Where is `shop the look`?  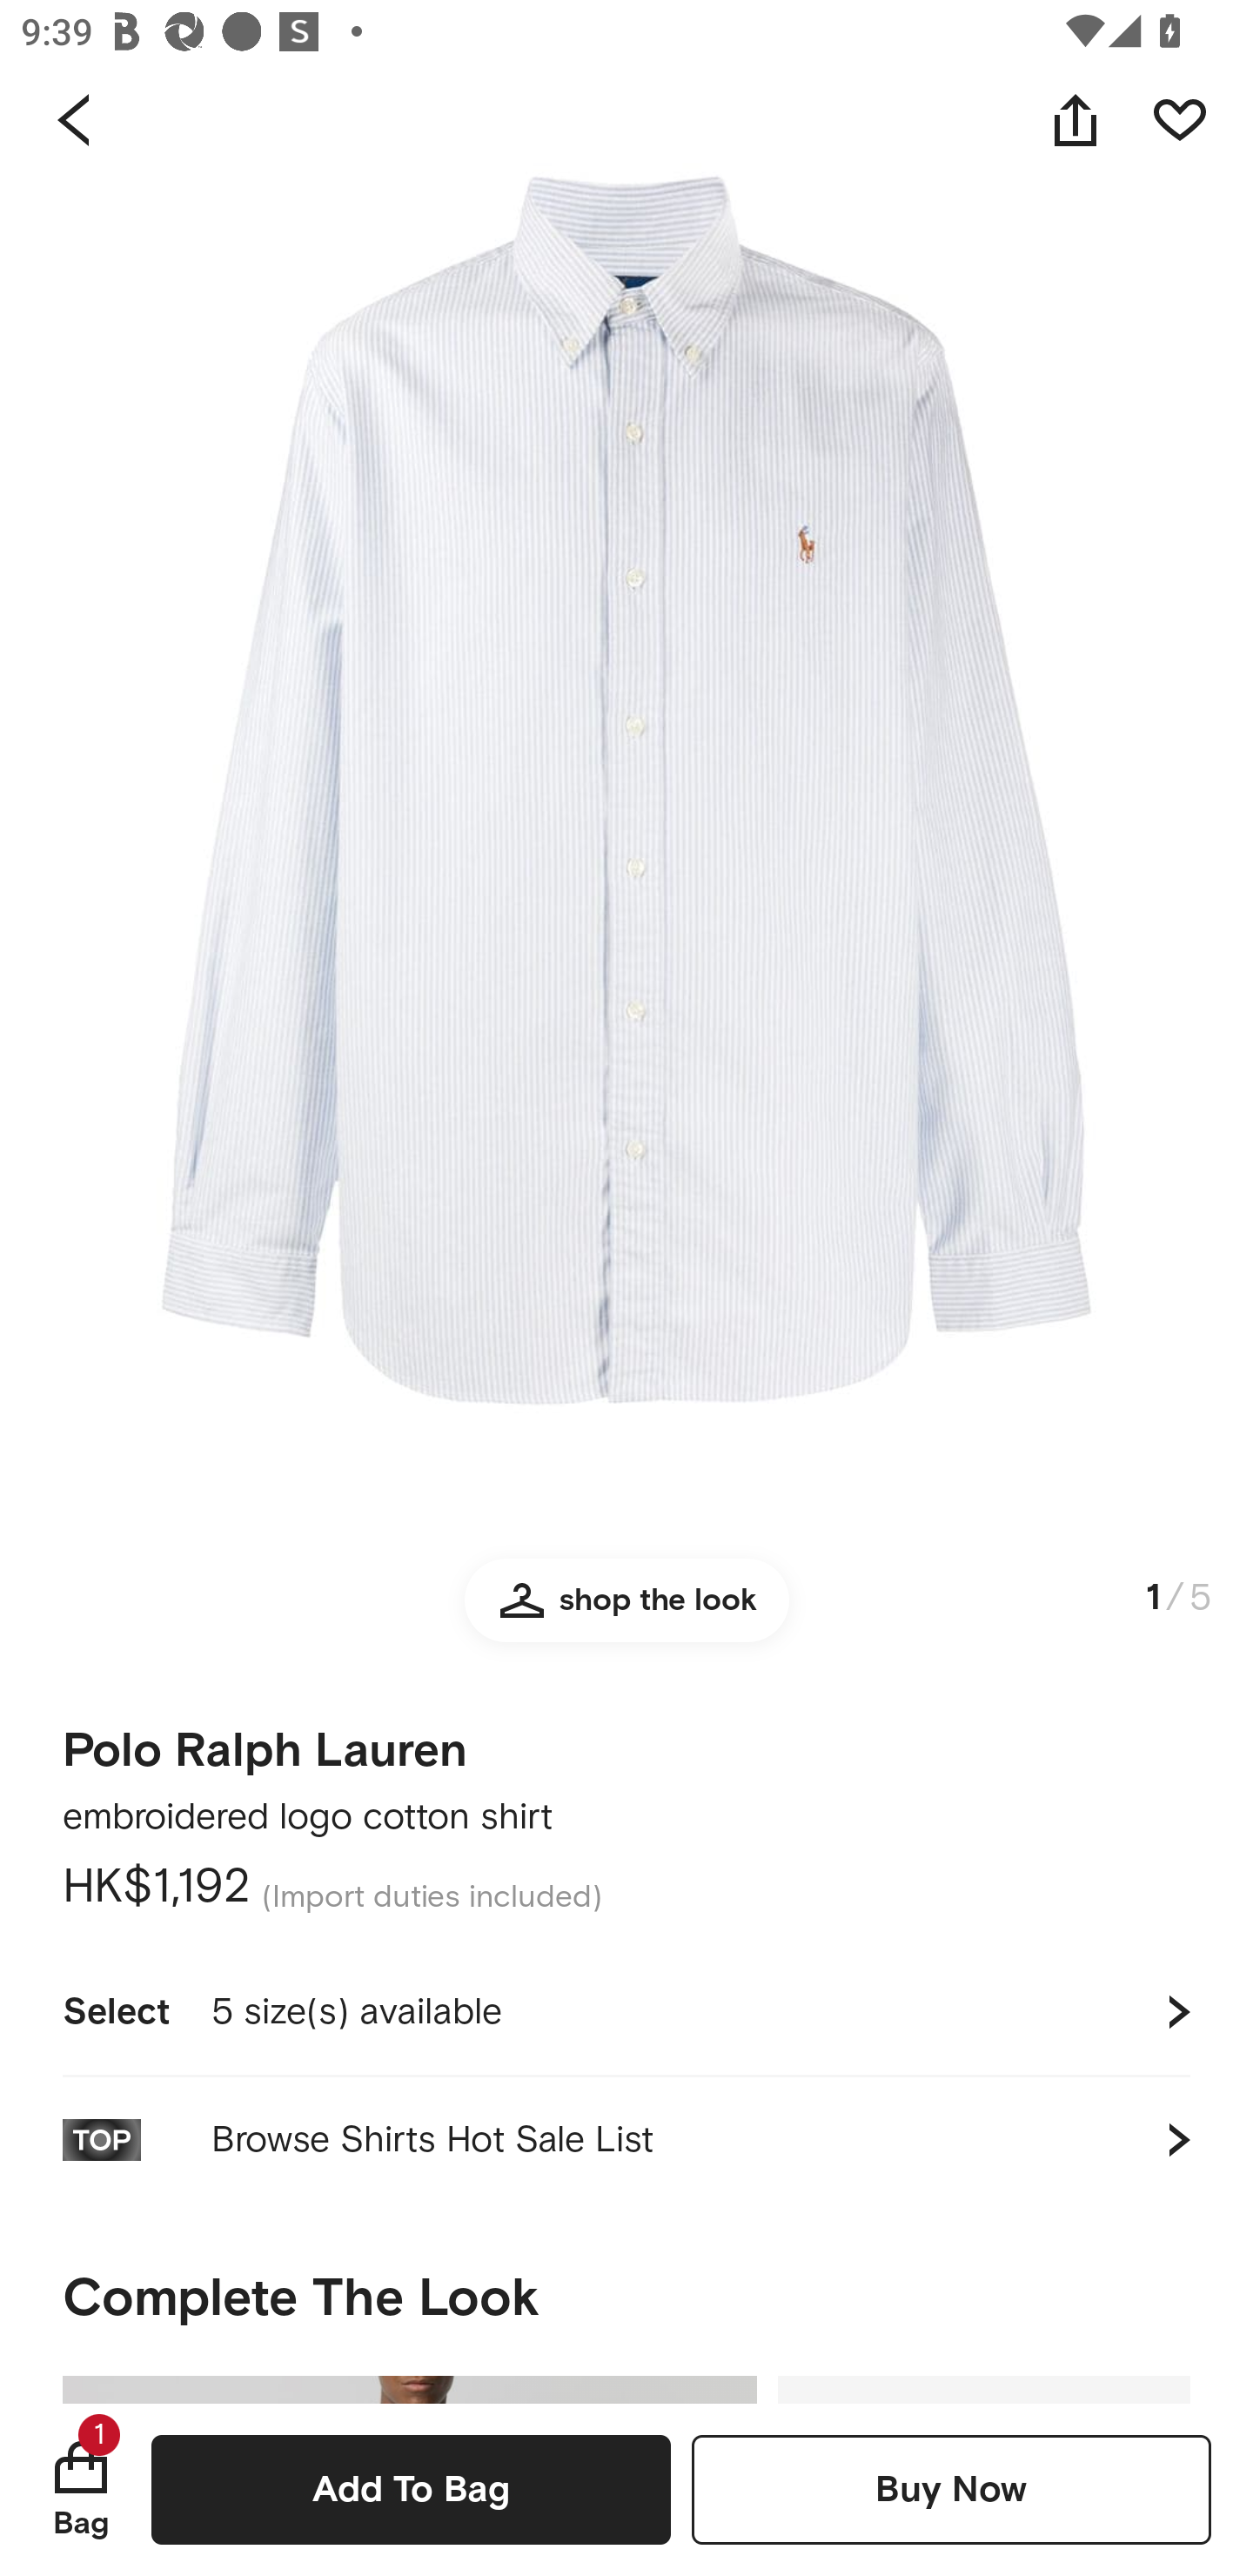 shop the look is located at coordinates (626, 1613).